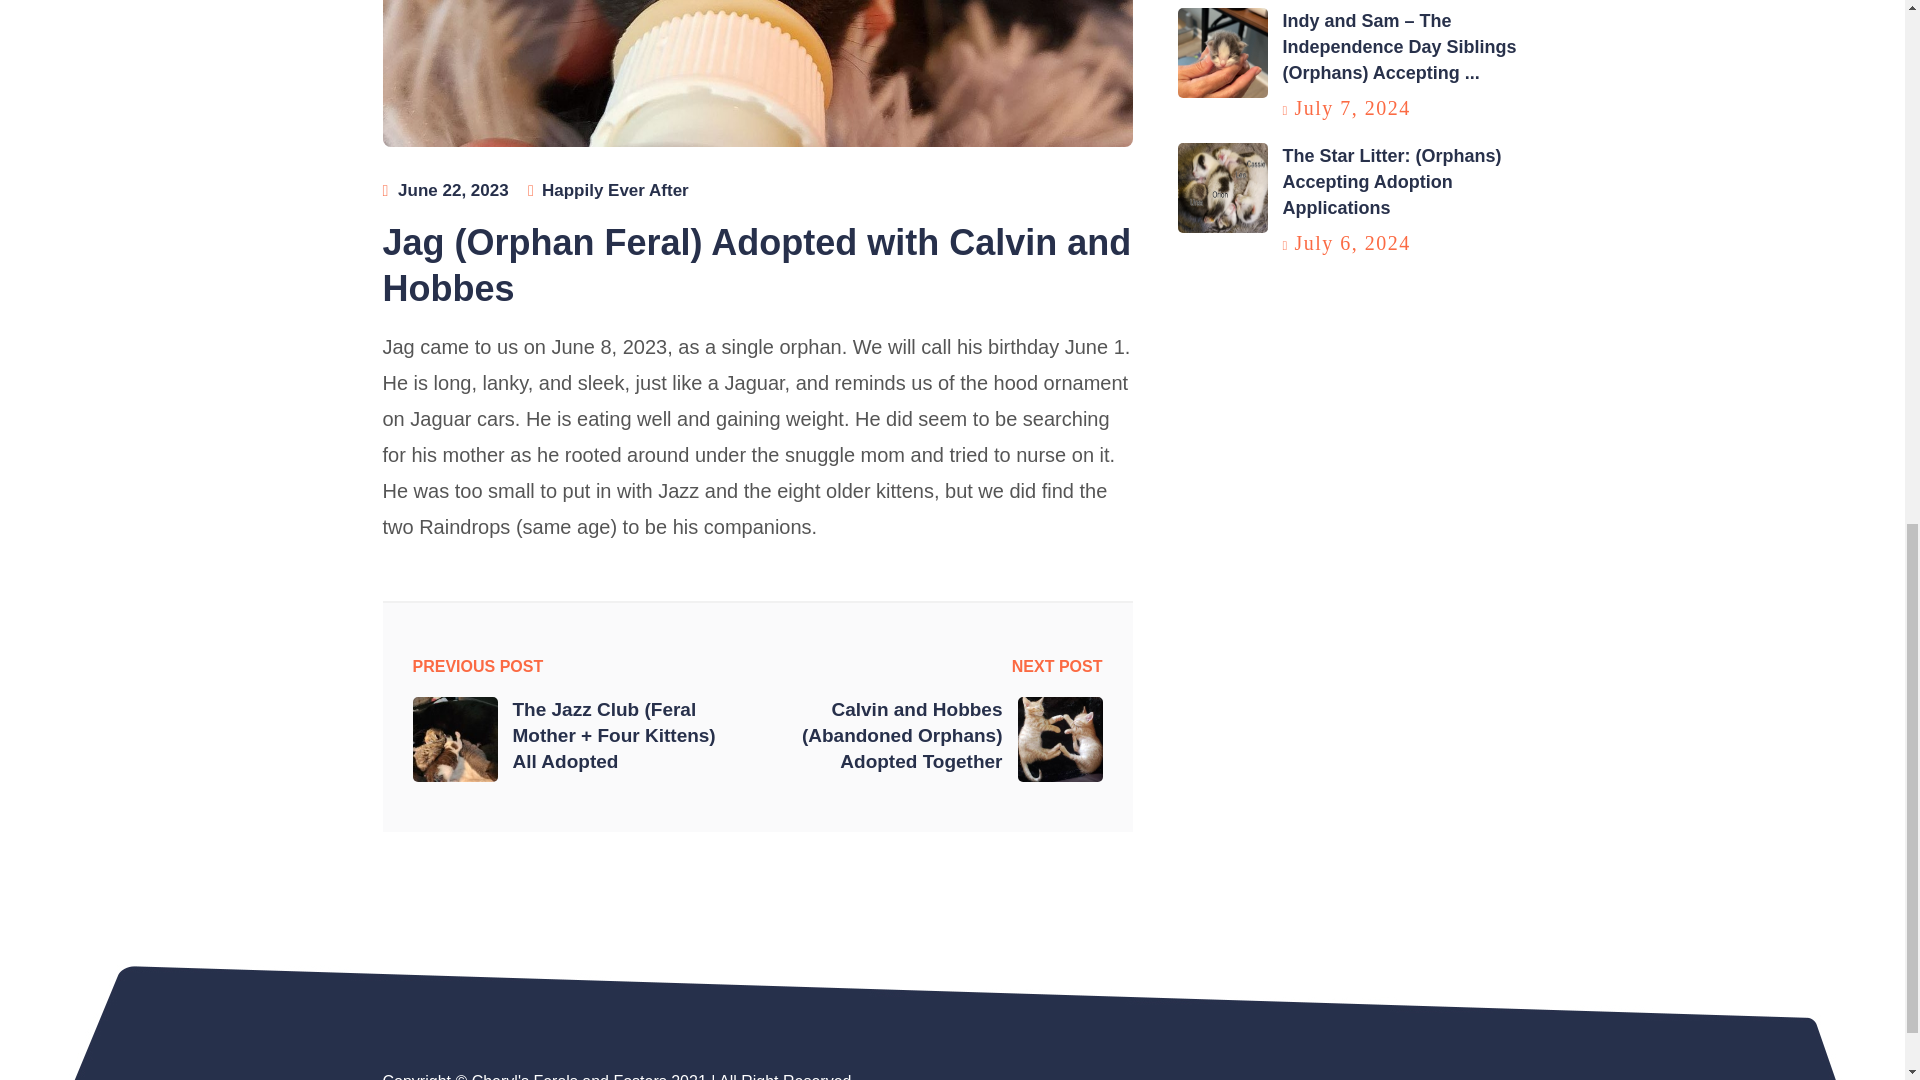 The height and width of the screenshot is (1080, 1920). I want to click on Happily Ever After, so click(615, 189).